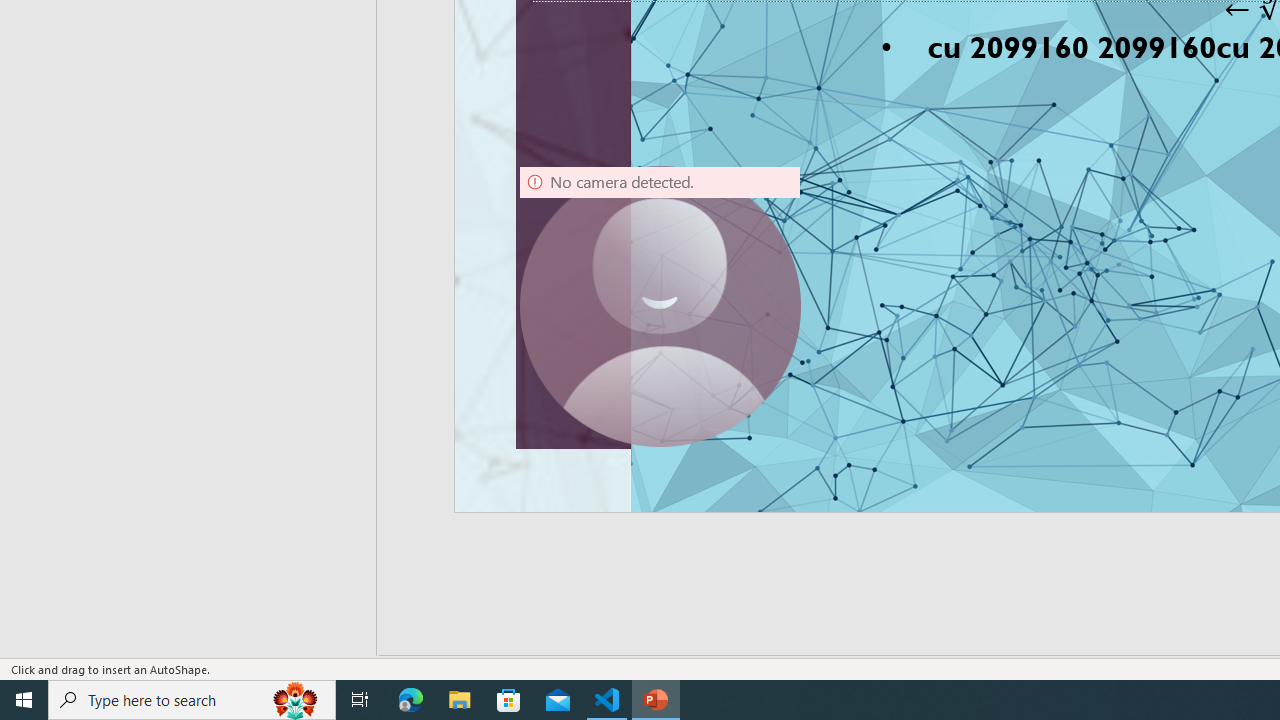 This screenshot has width=1280, height=720. What do you see at coordinates (696, 218) in the screenshot?
I see `Output (Ctrl+Shift+U)` at bounding box center [696, 218].